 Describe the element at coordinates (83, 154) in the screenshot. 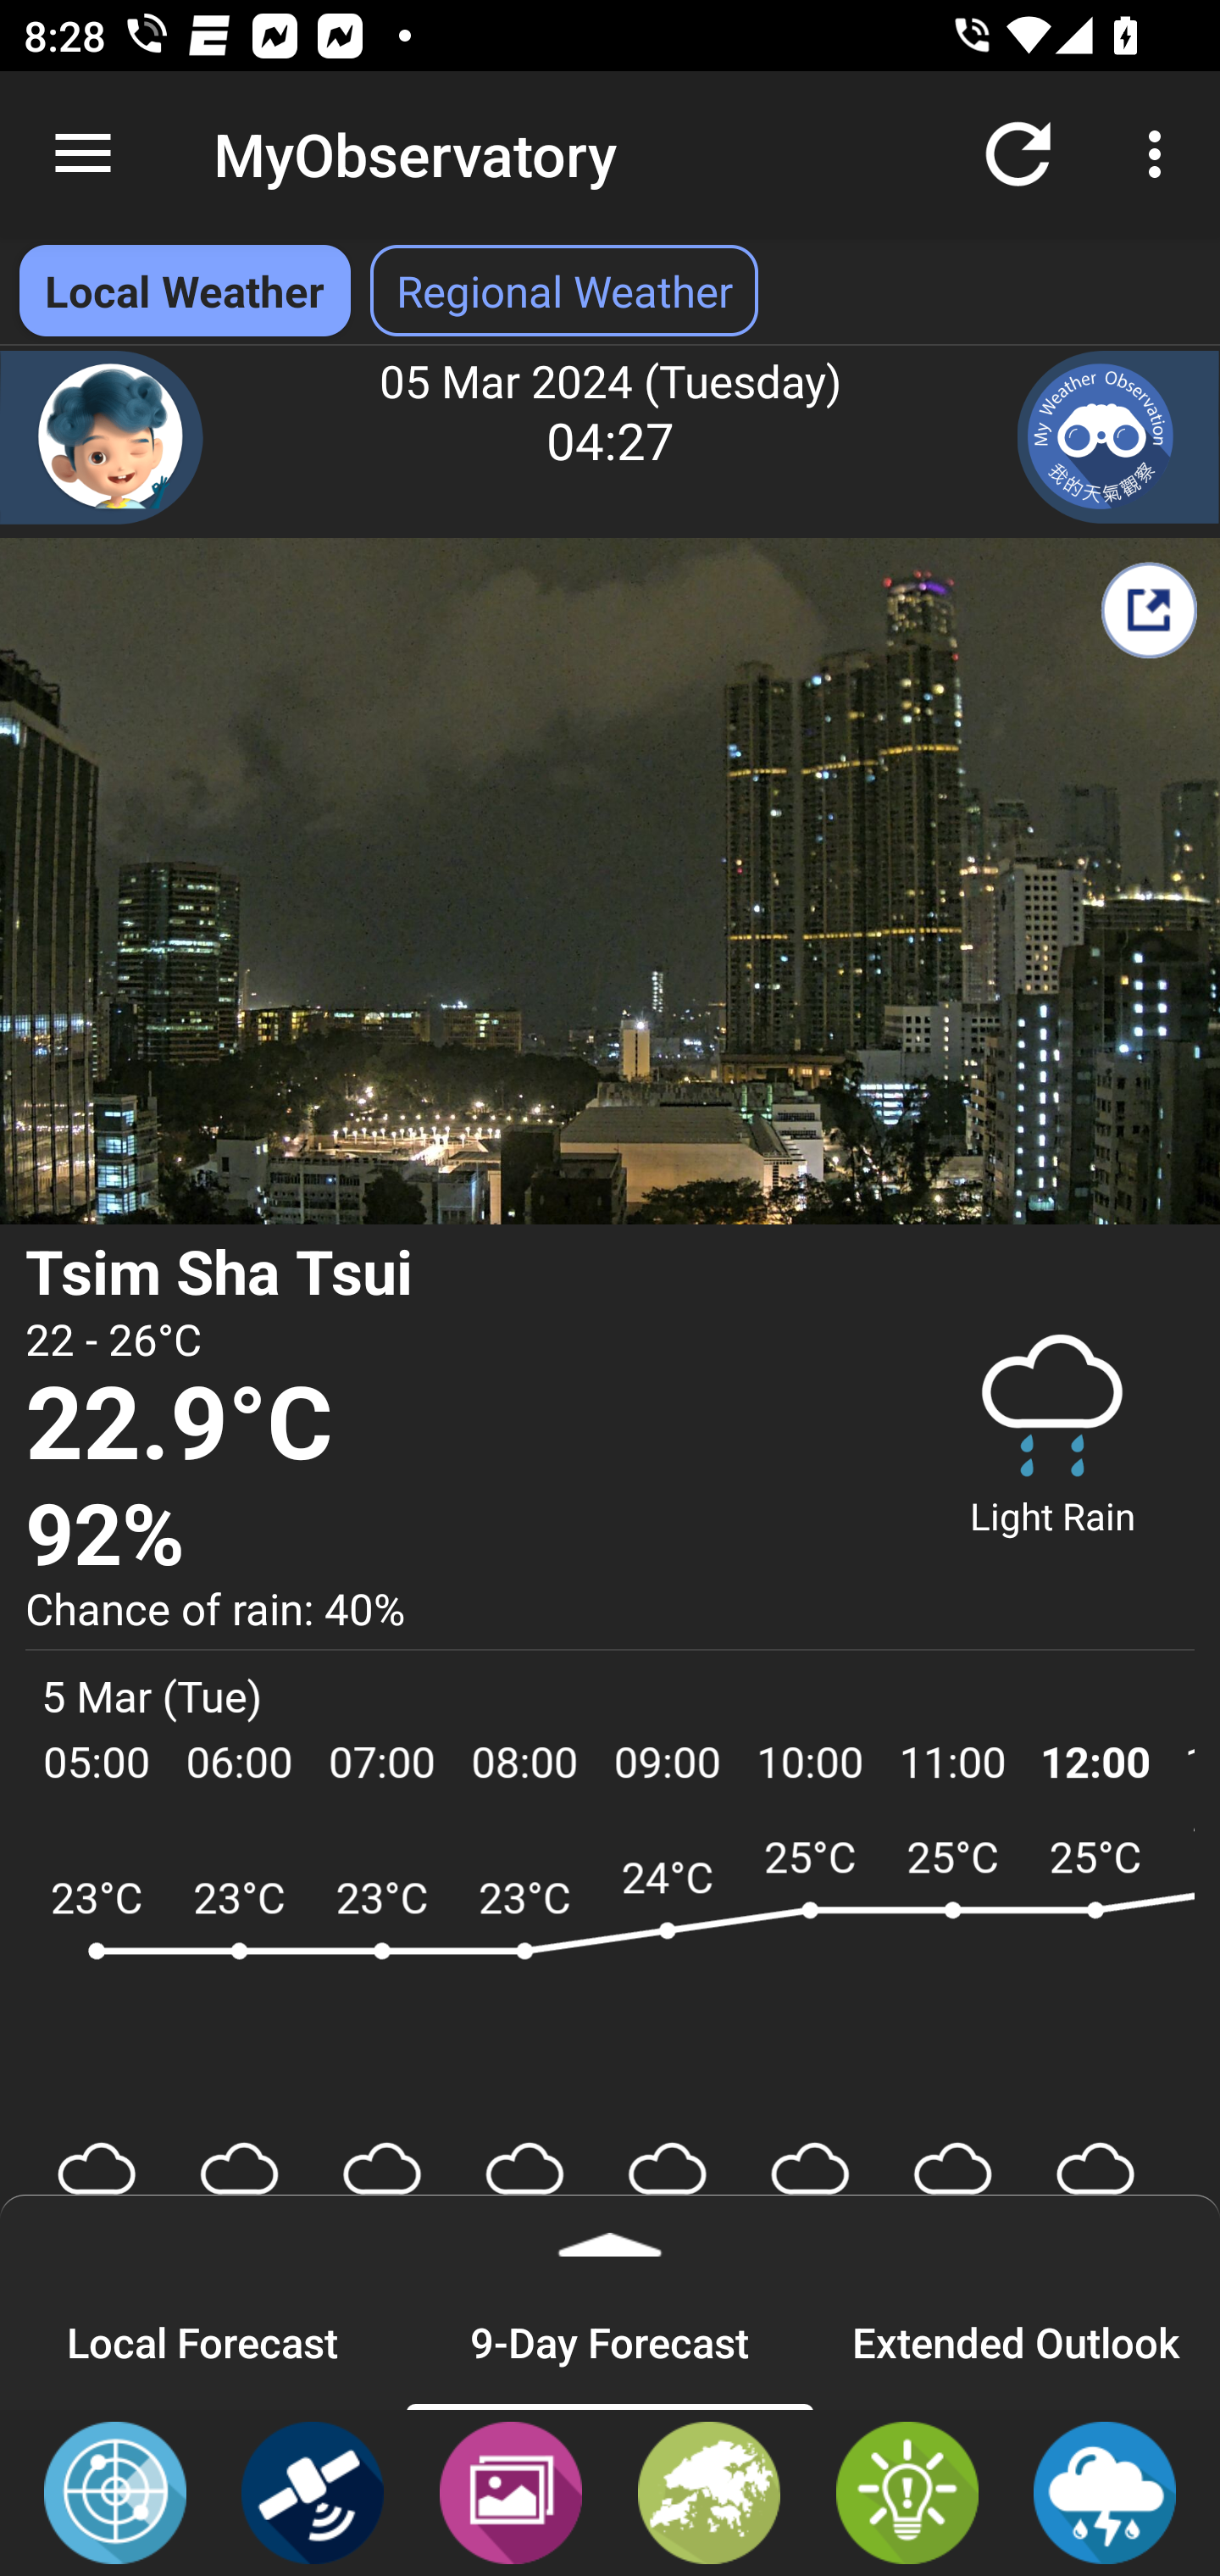

I see `Navigate up` at that location.